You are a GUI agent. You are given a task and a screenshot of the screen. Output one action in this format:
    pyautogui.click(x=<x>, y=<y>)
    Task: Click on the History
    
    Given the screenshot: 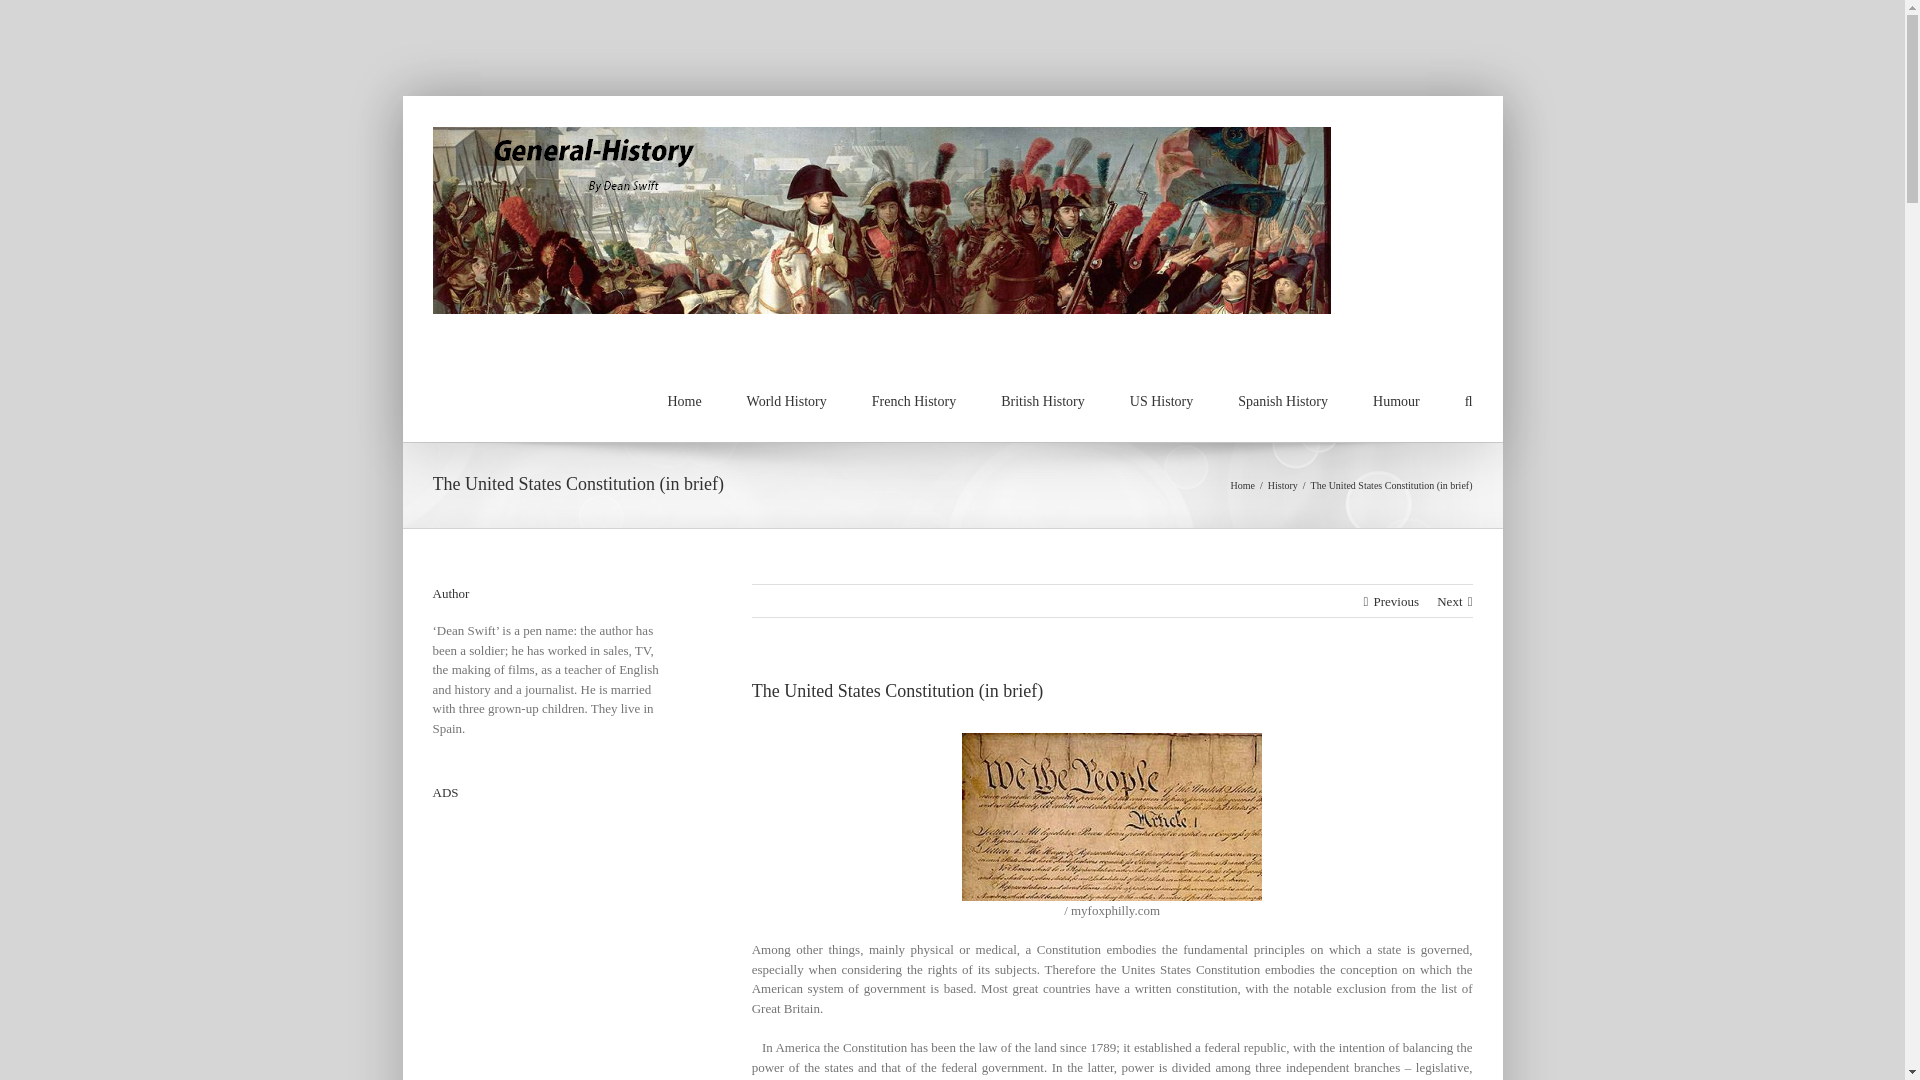 What is the action you would take?
    pyautogui.click(x=1282, y=485)
    